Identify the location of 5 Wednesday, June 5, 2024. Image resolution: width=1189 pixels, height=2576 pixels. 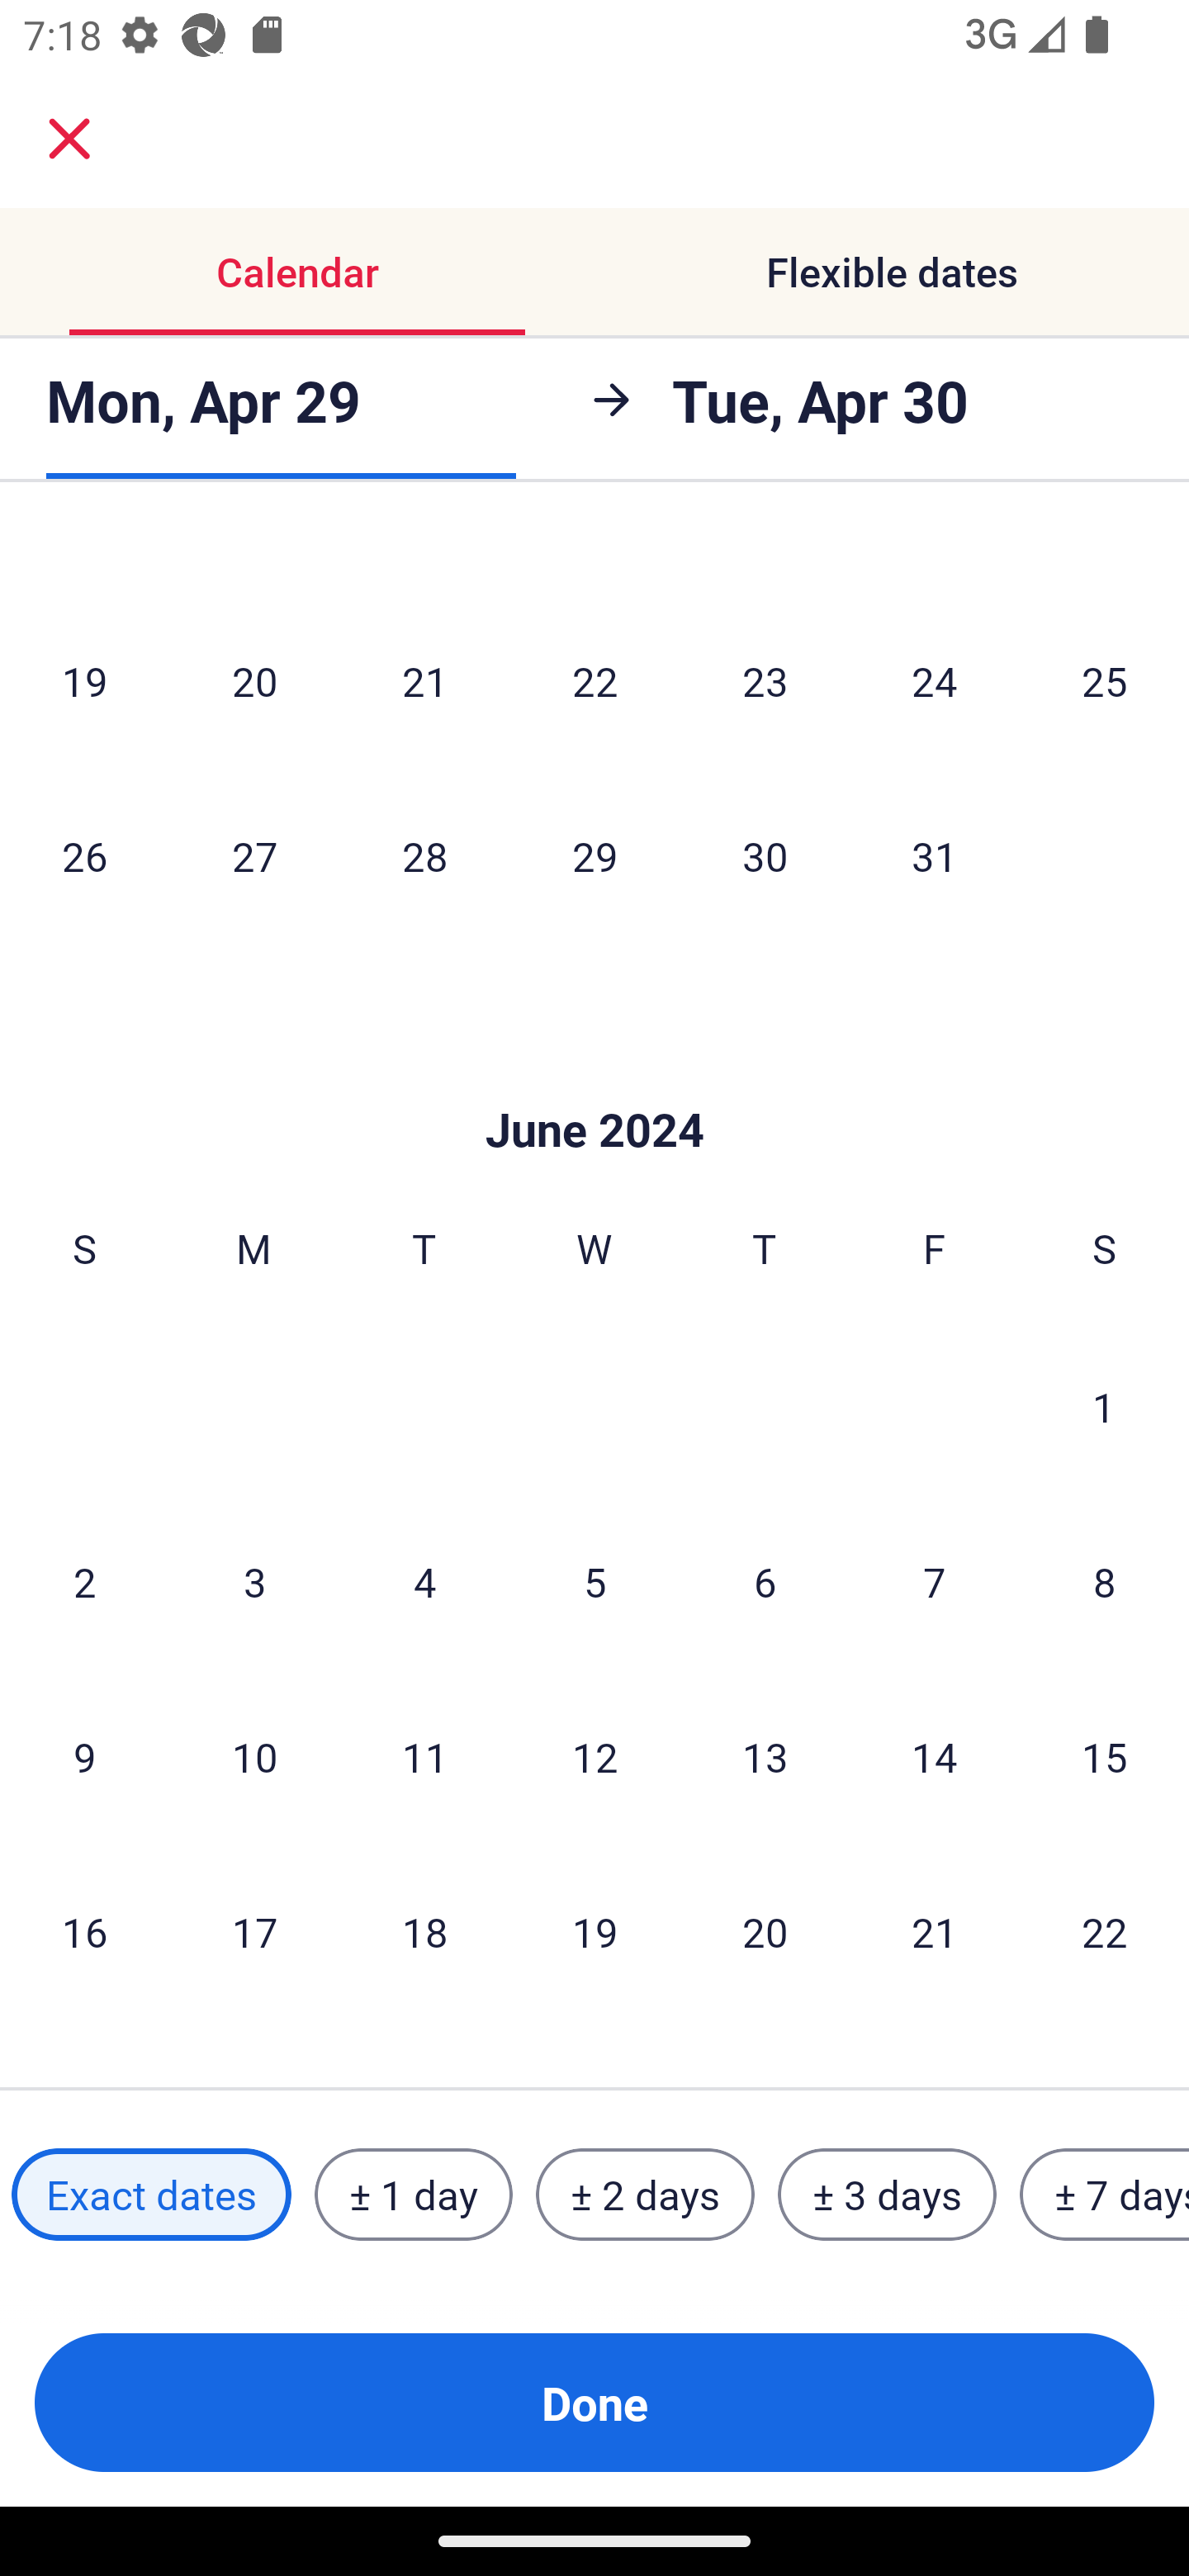
(594, 1581).